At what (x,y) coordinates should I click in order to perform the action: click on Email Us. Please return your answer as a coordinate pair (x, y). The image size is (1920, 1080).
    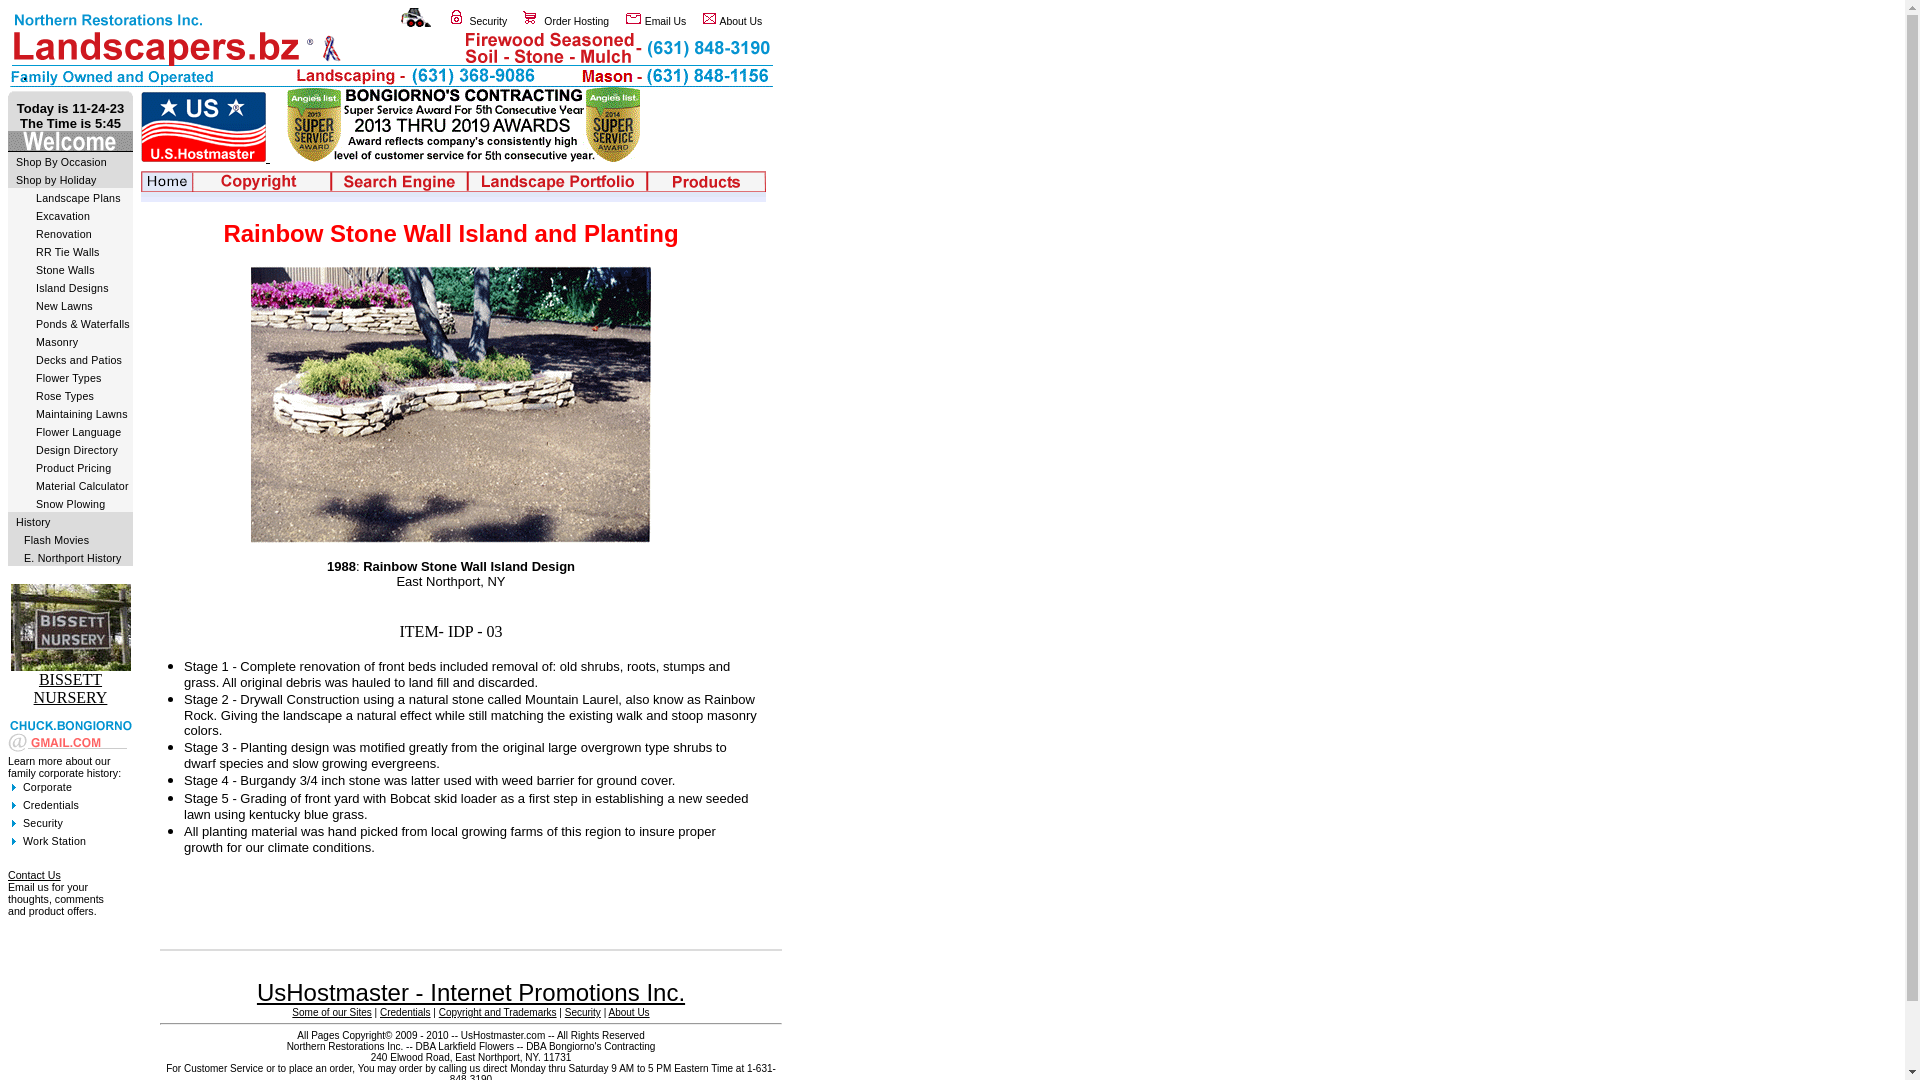
    Looking at the image, I should click on (666, 22).